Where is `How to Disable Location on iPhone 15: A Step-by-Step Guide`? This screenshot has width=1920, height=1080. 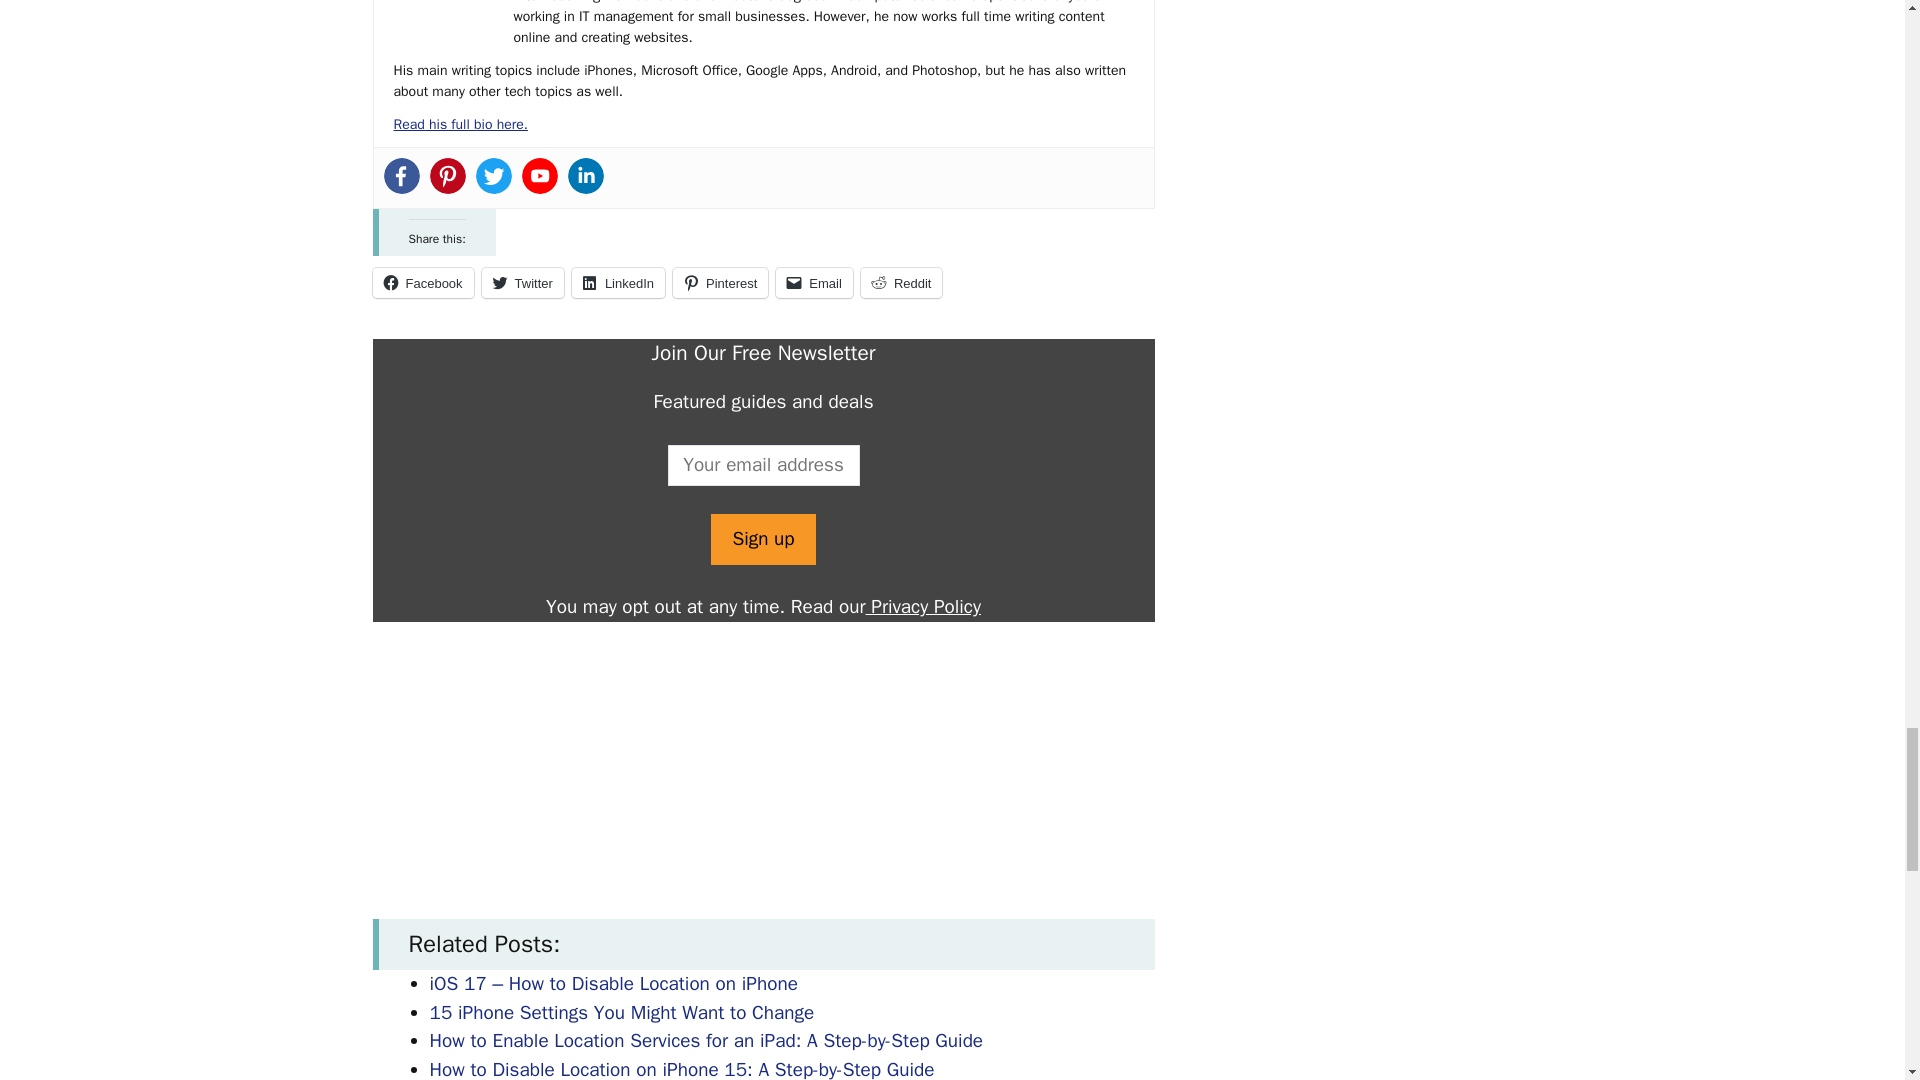
How to Disable Location on iPhone 15: A Step-by-Step Guide is located at coordinates (682, 1069).